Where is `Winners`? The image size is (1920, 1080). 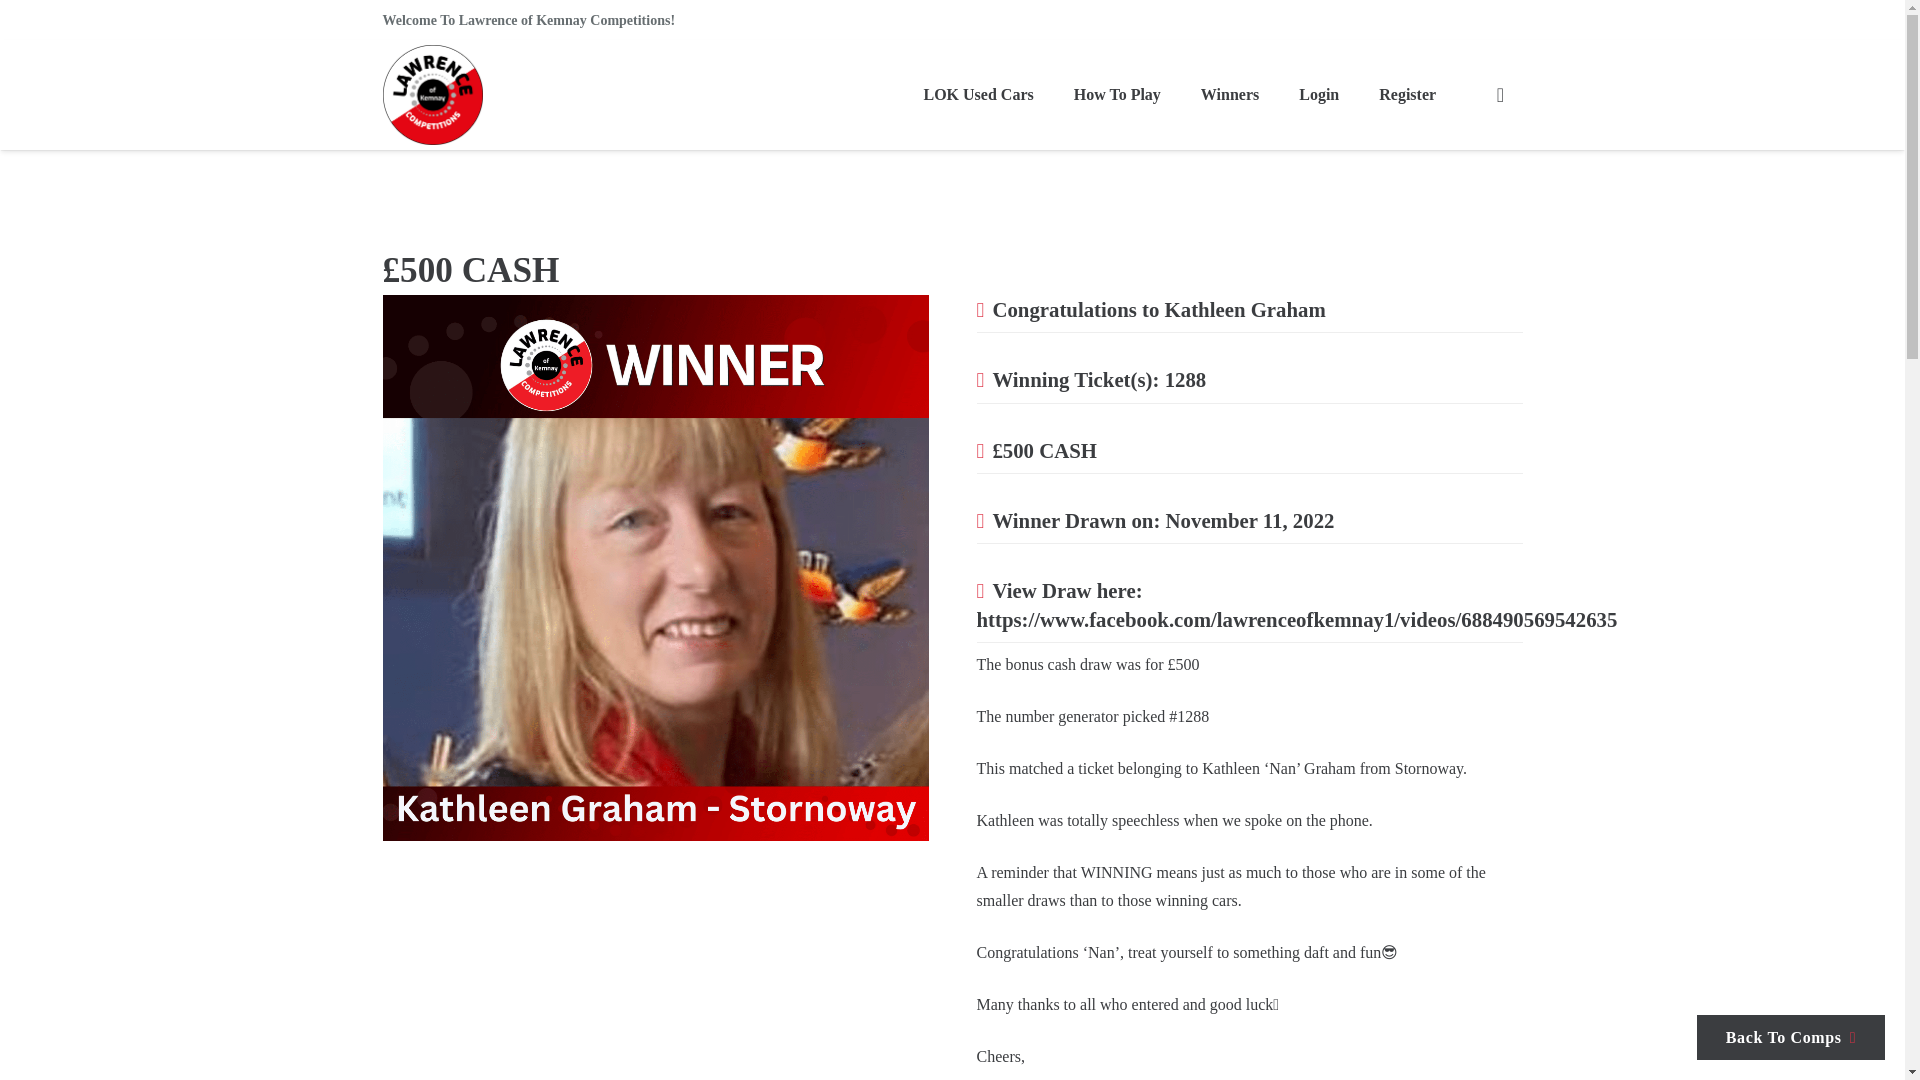
Winners is located at coordinates (1229, 94).